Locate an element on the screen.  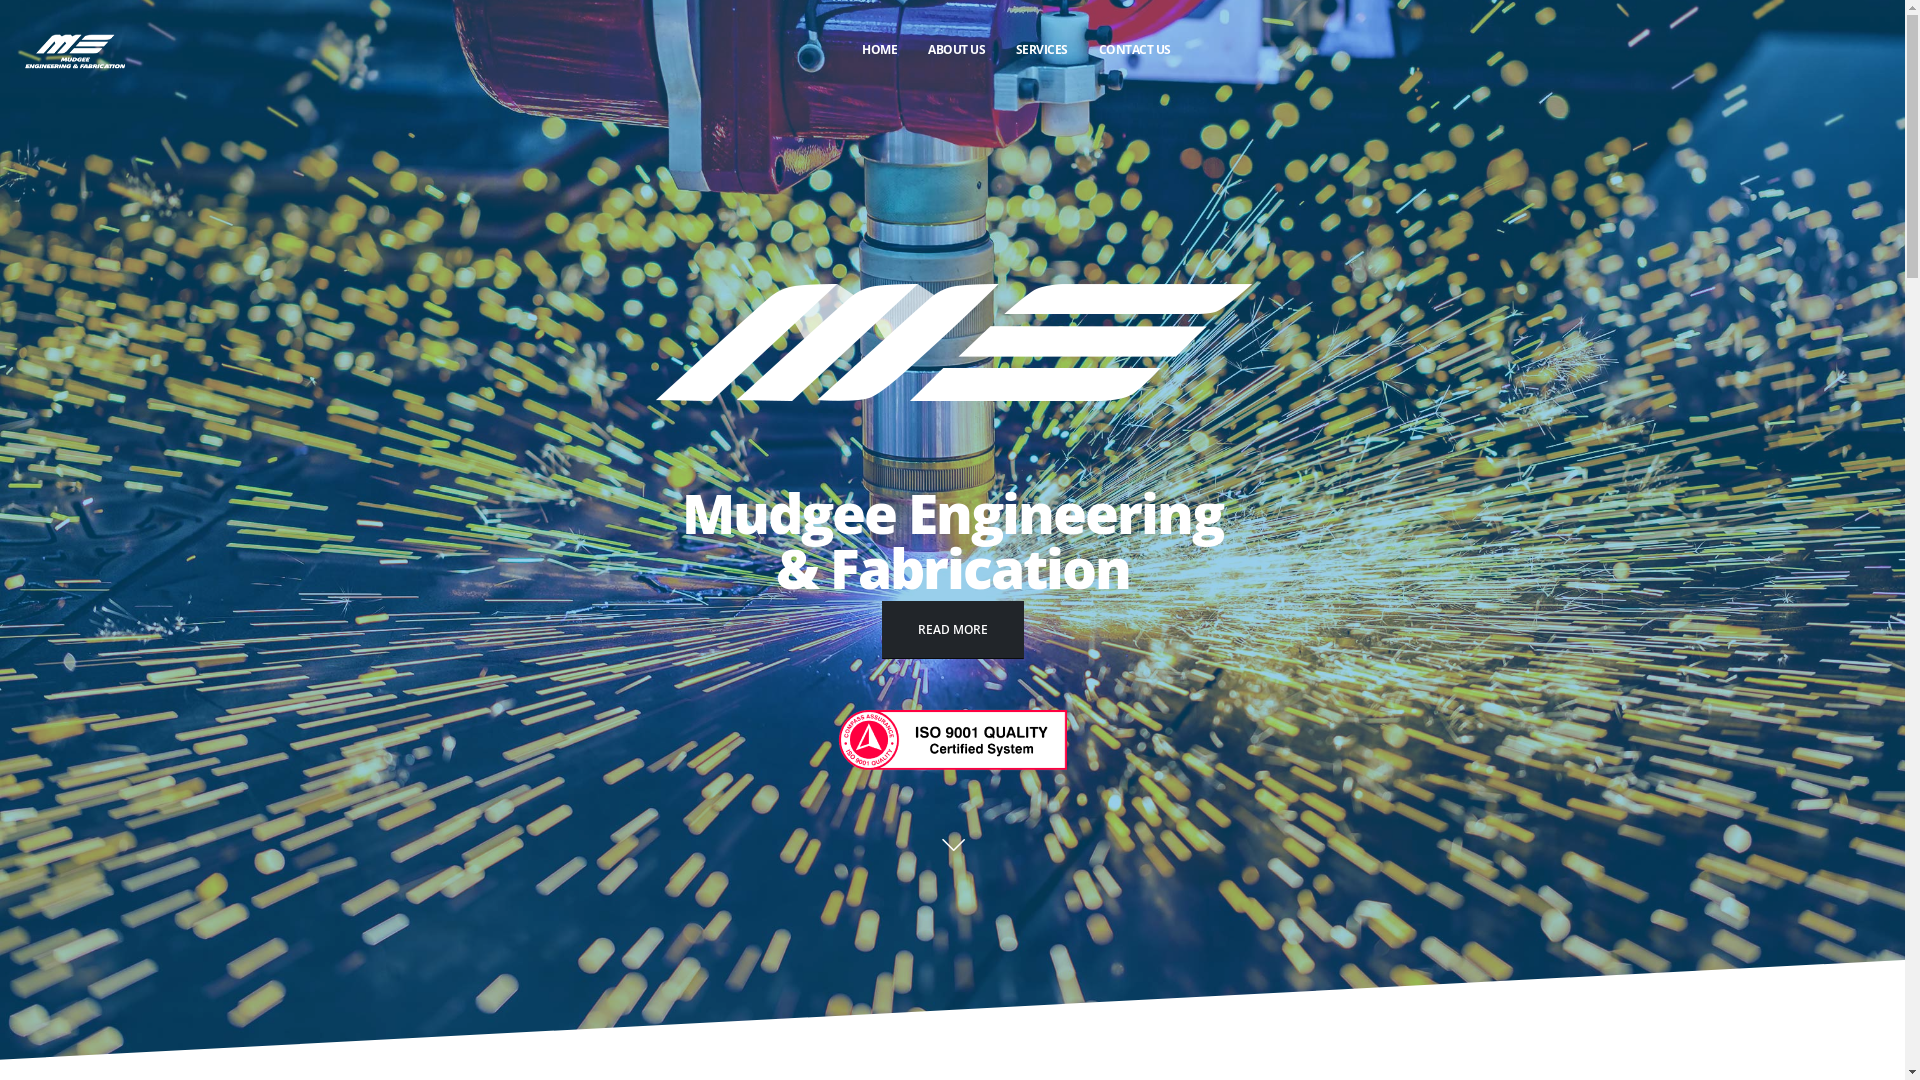
CONTACT US is located at coordinates (1134, 50).